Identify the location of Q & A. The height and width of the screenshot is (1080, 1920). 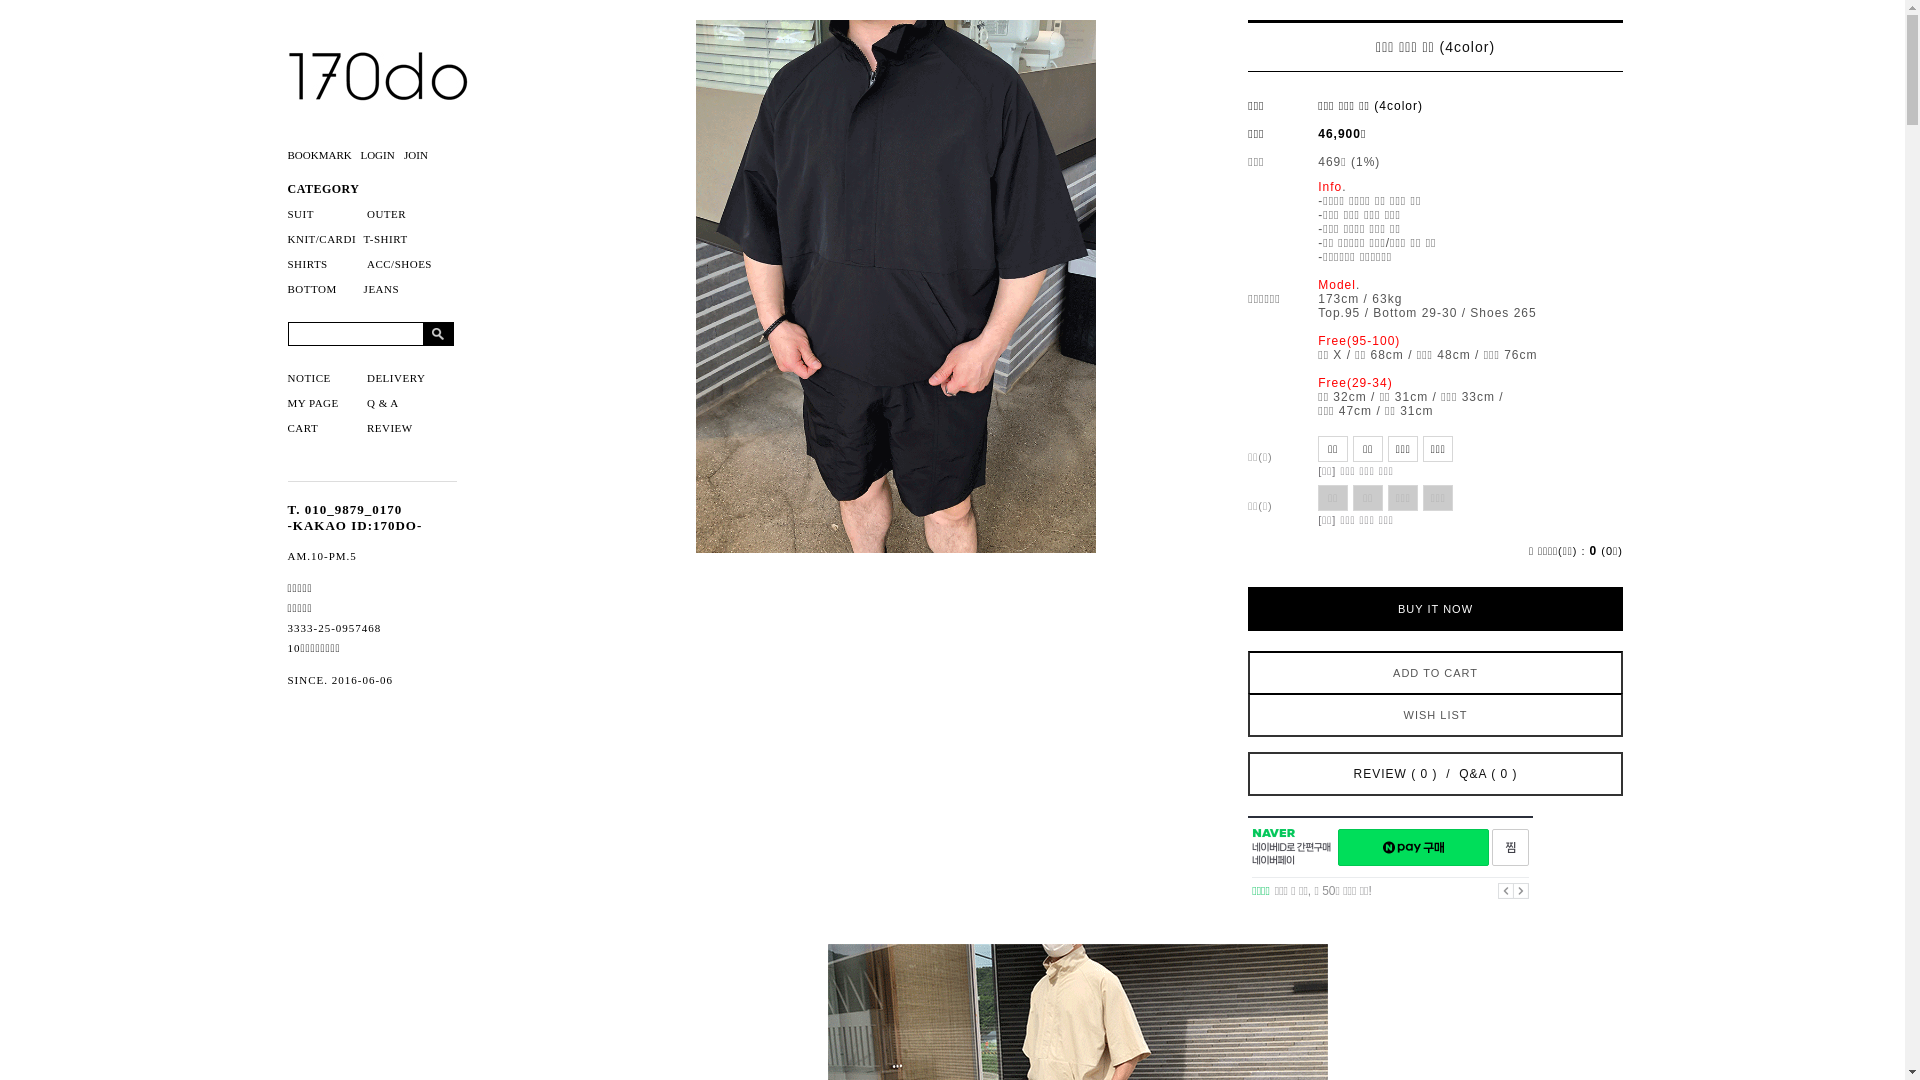
(383, 403).